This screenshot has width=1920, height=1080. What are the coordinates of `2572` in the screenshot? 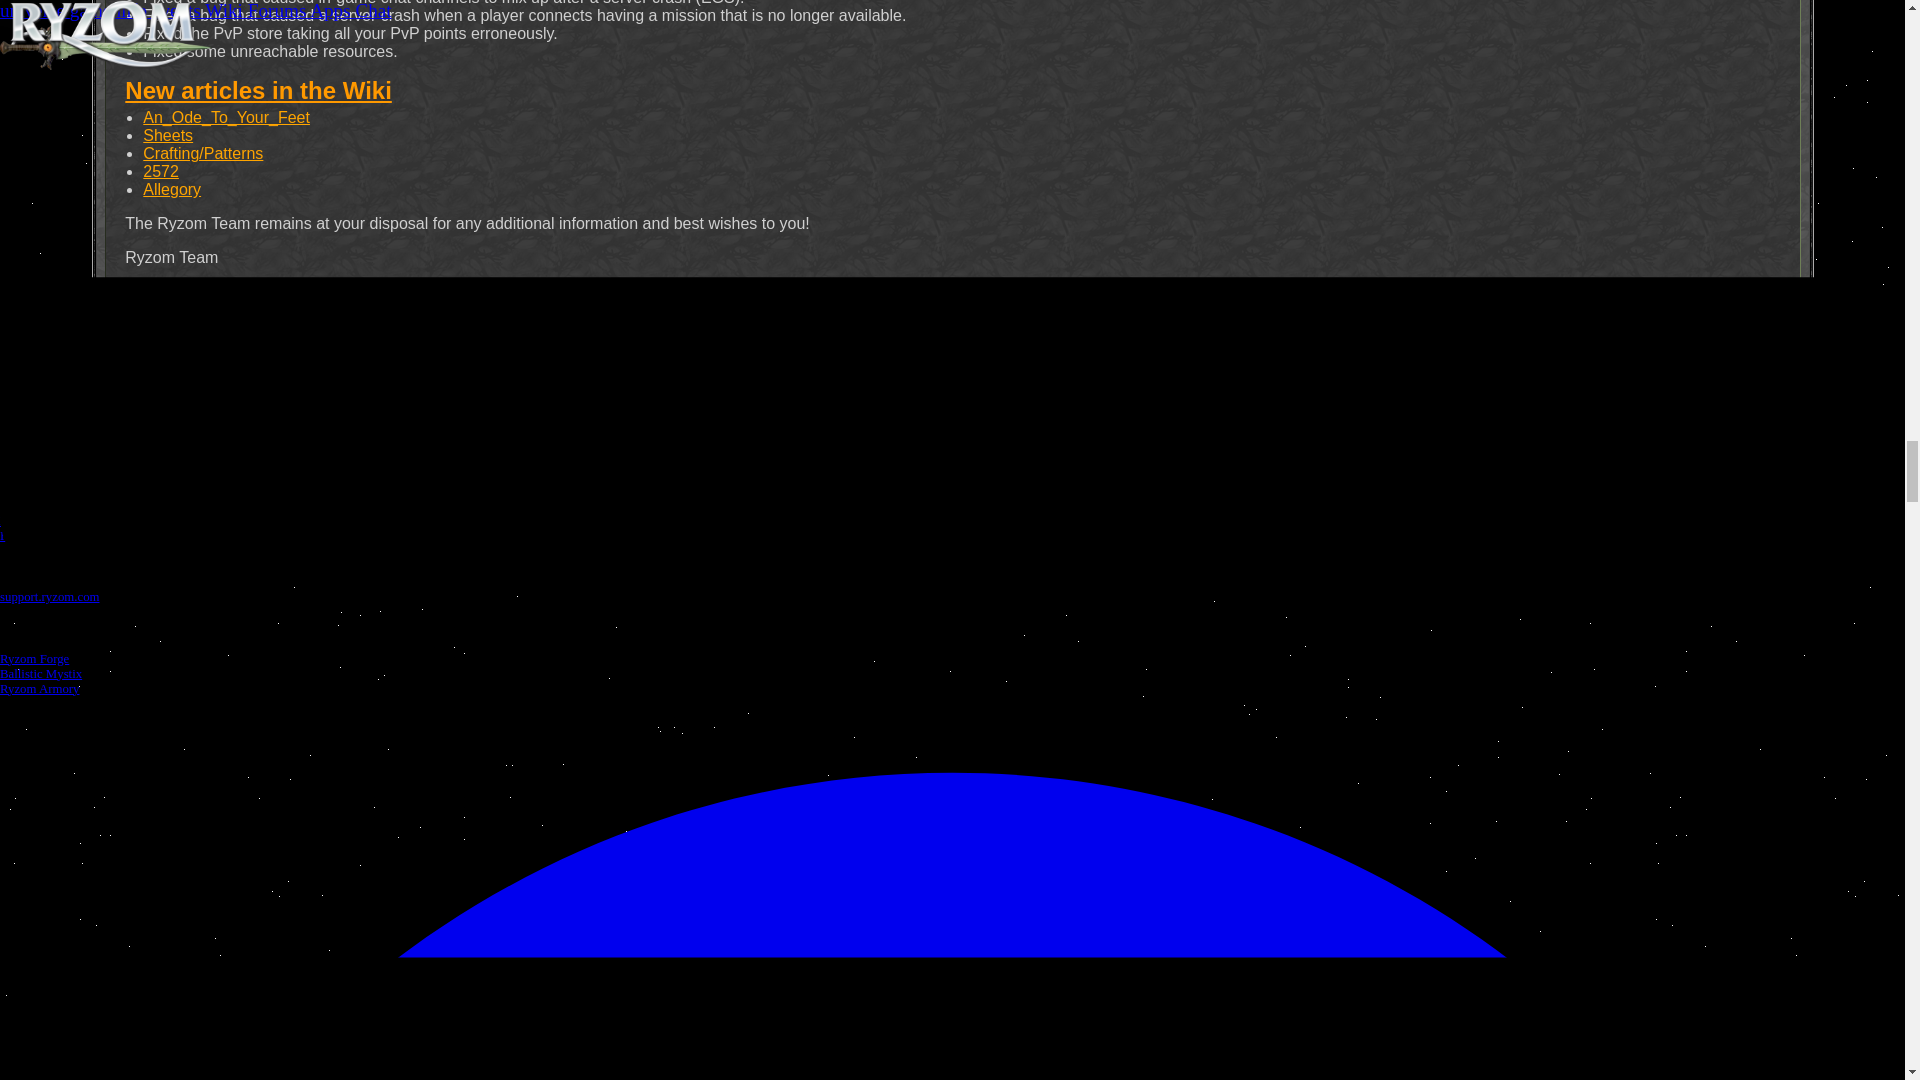 It's located at (160, 172).